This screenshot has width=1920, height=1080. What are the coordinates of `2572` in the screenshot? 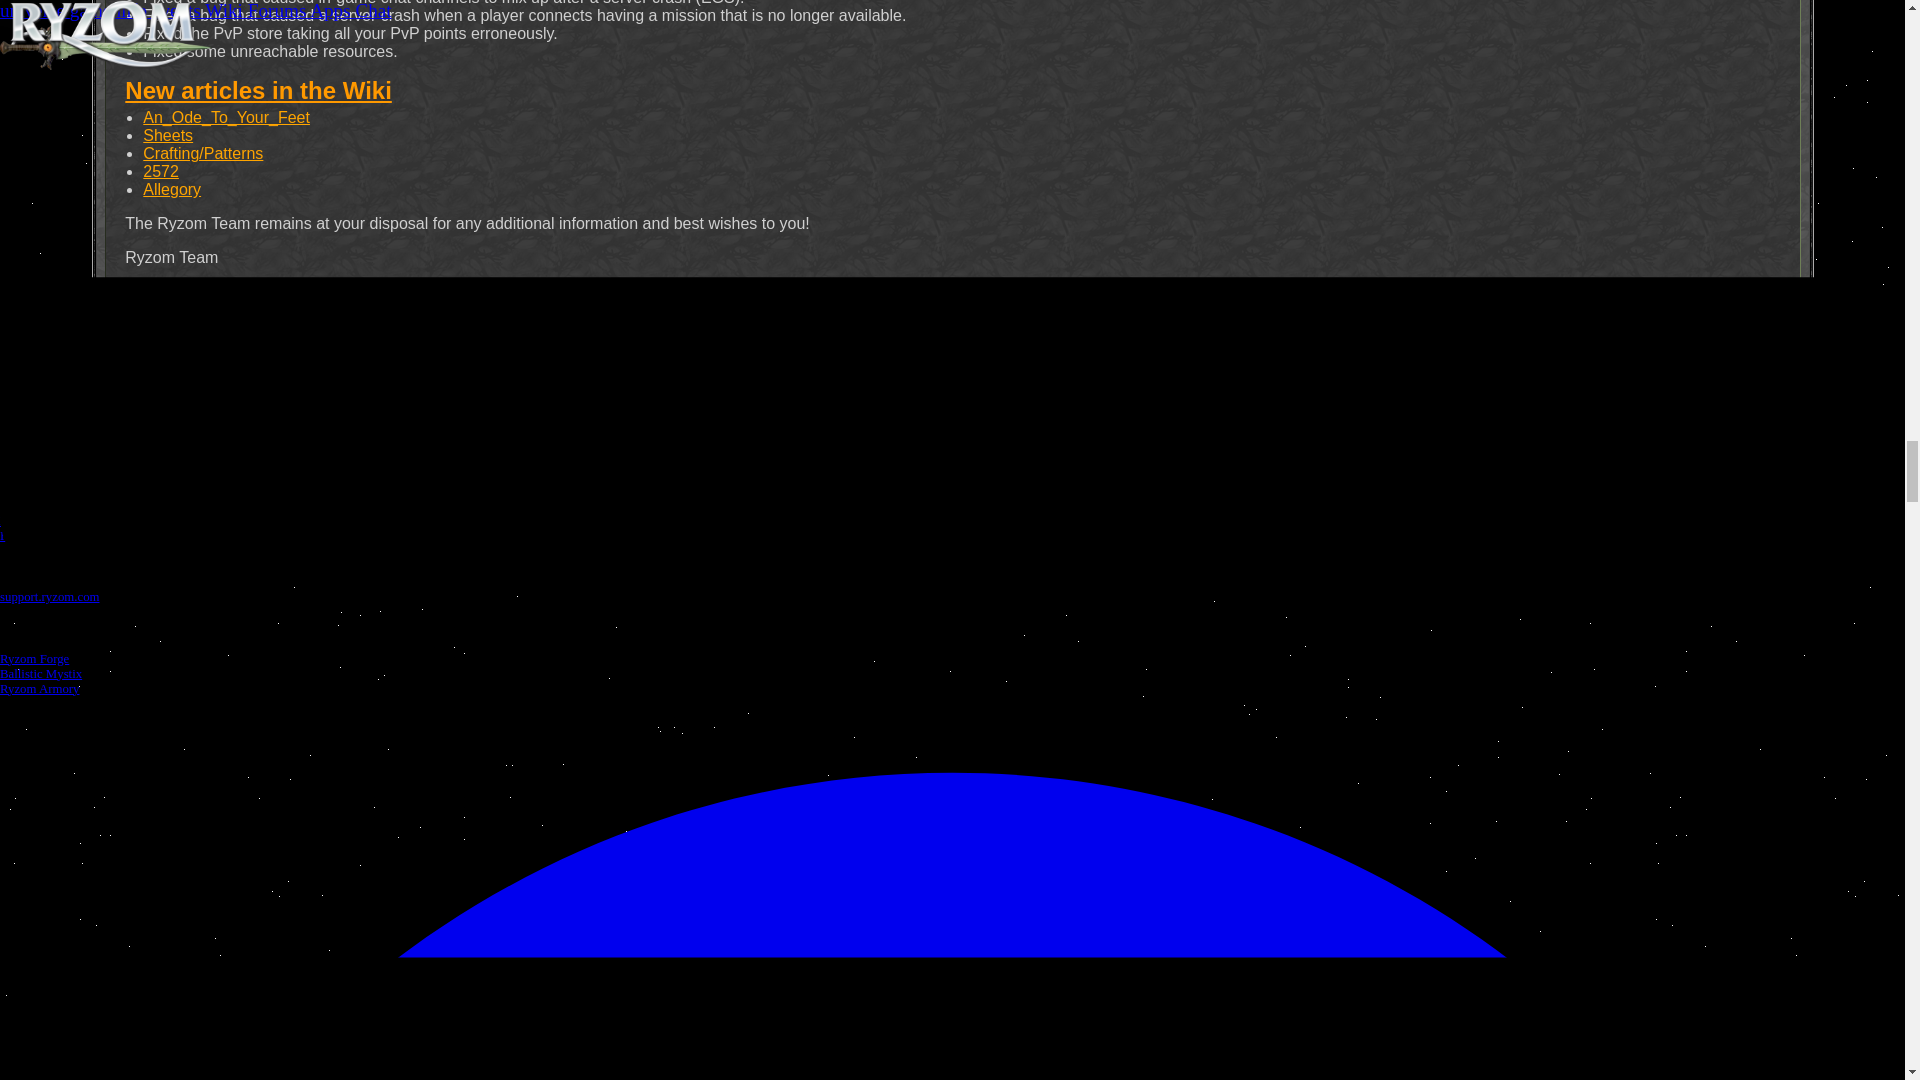 It's located at (160, 172).